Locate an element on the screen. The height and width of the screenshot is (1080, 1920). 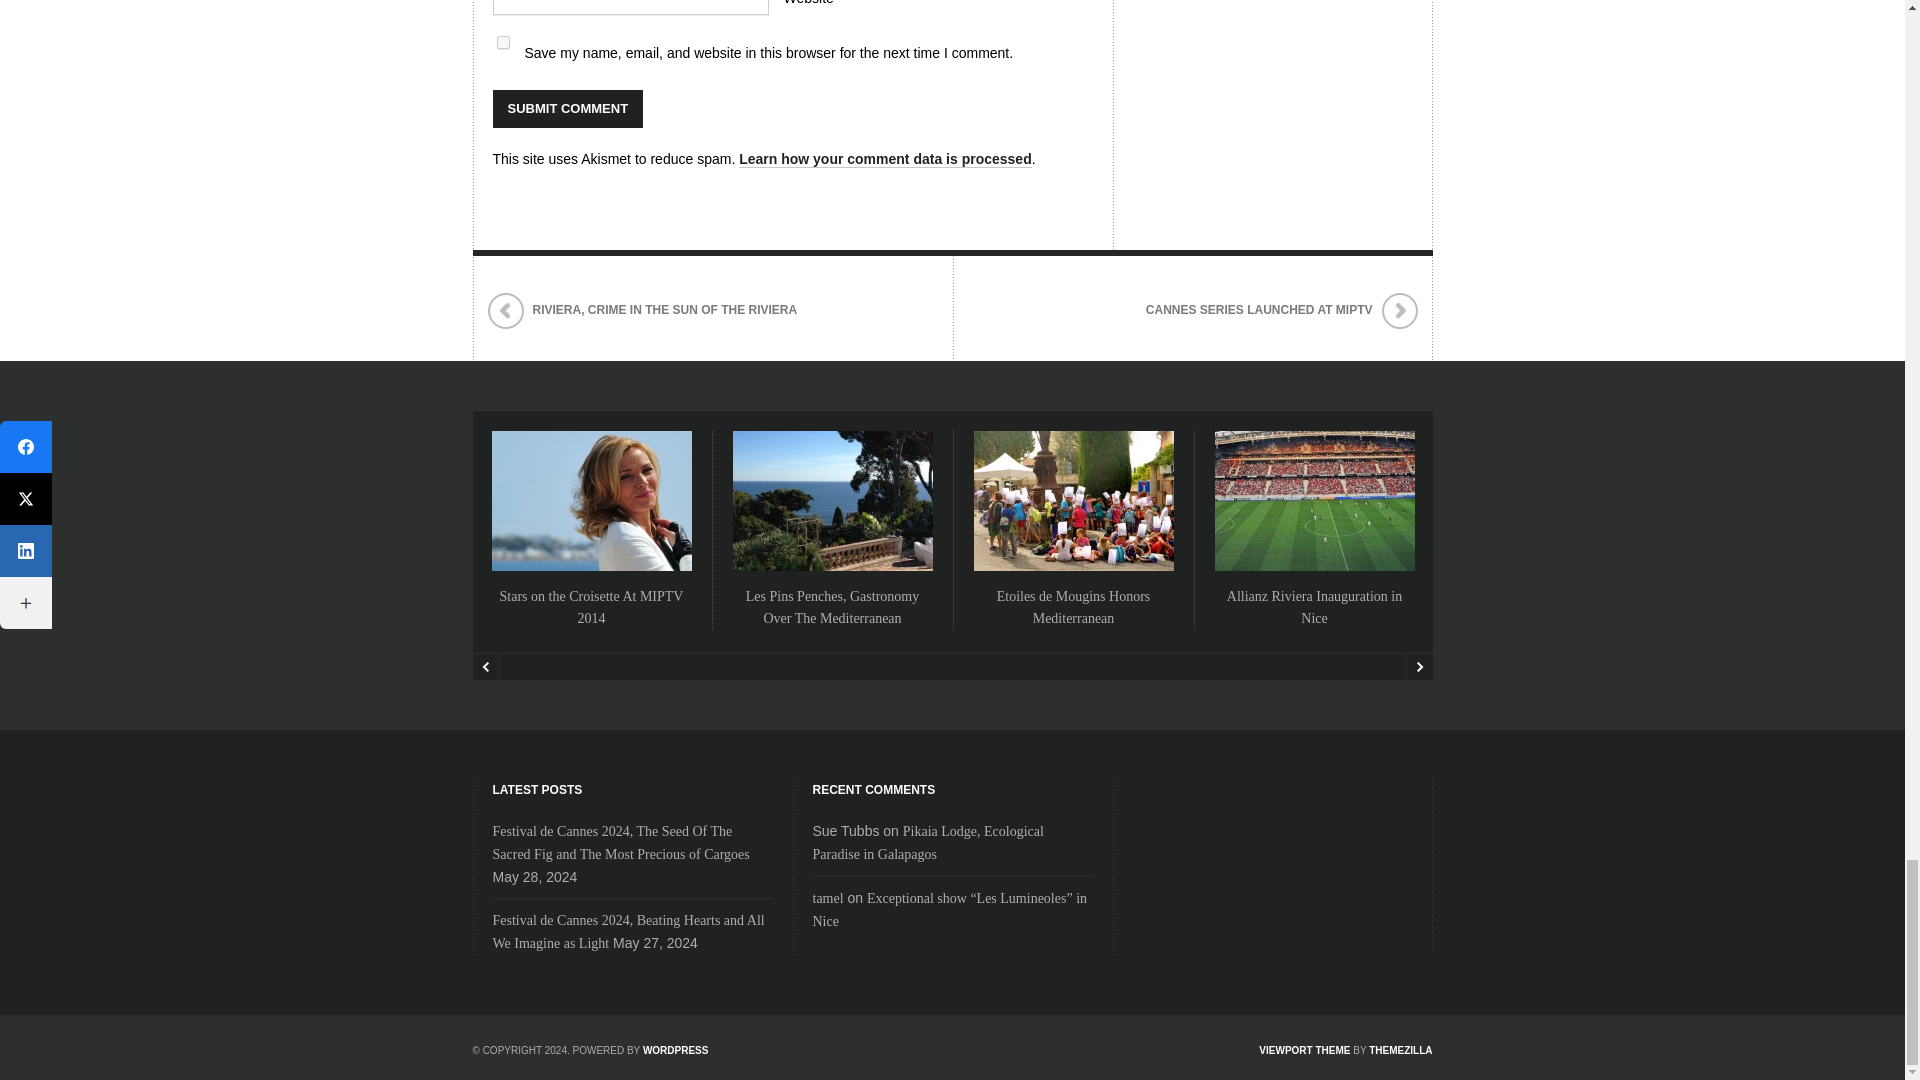
Submit Comment is located at coordinates (567, 108).